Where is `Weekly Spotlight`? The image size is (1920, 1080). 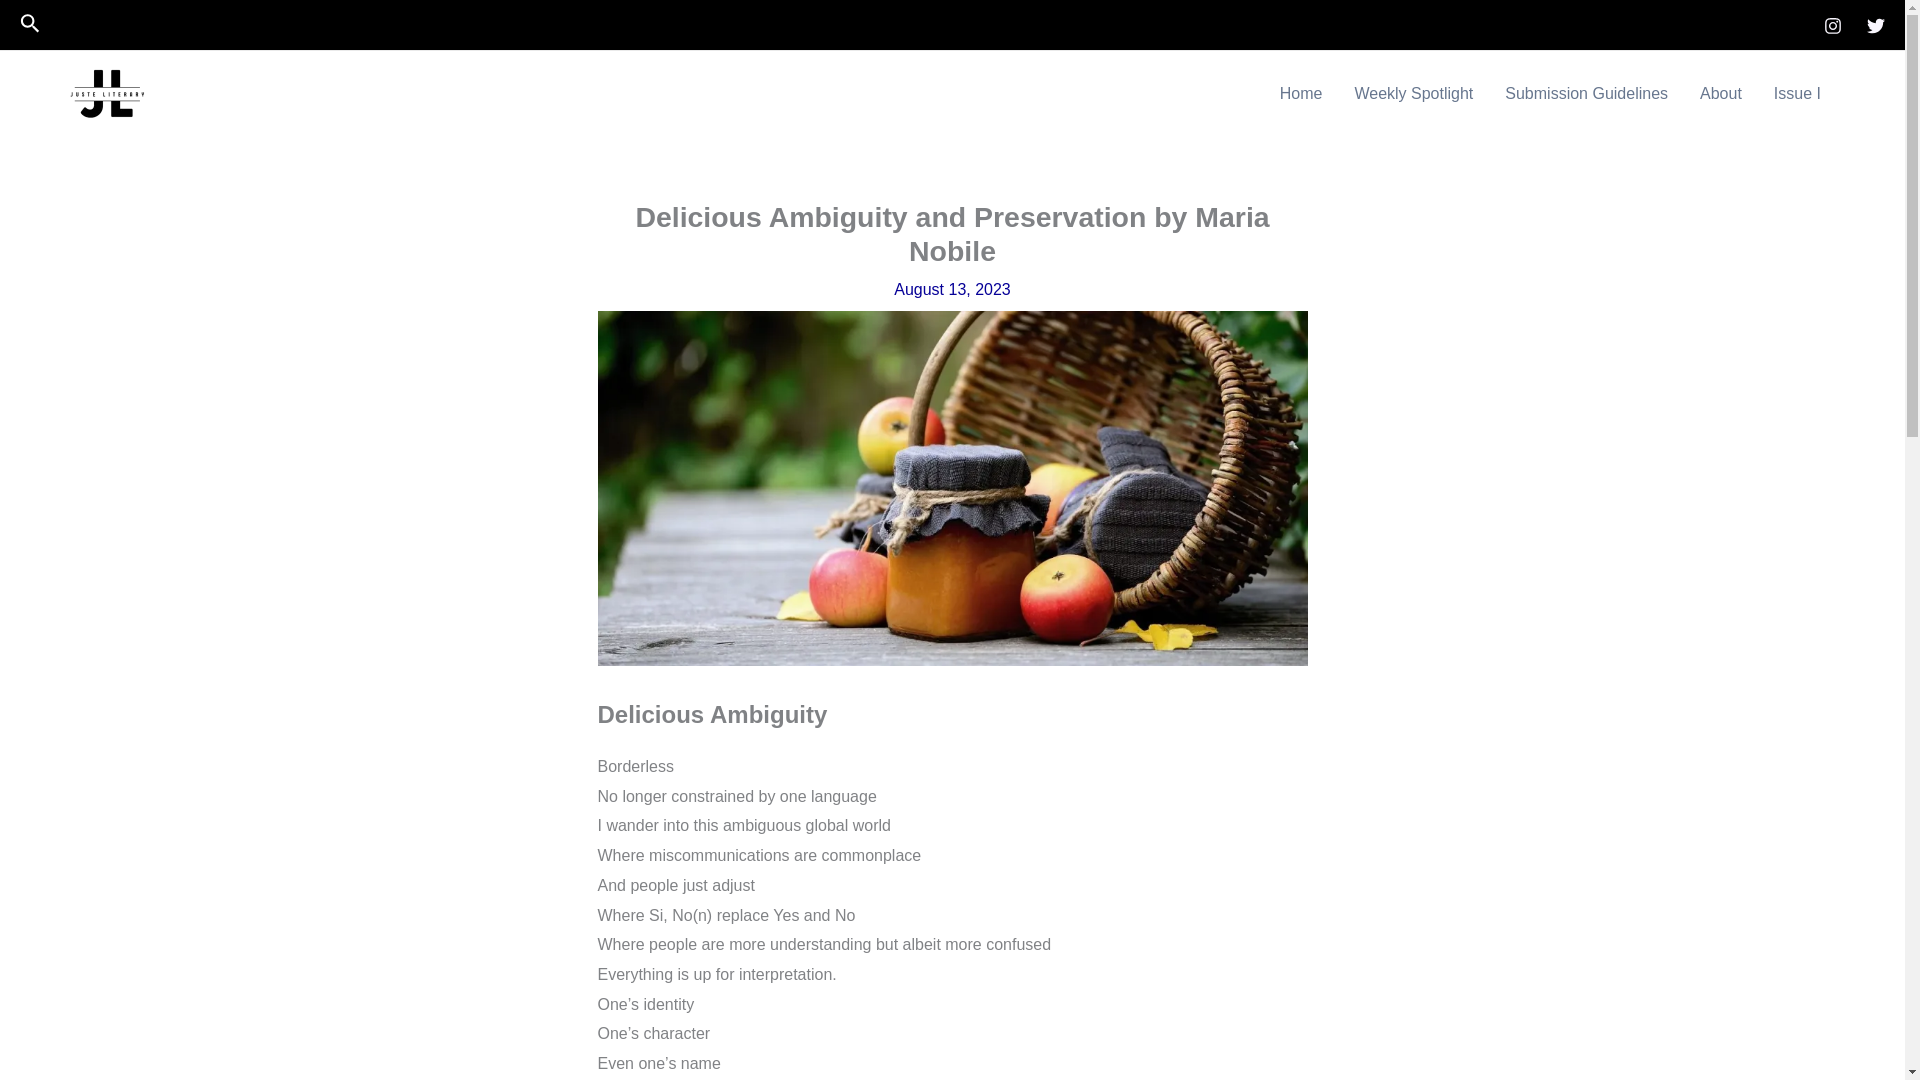
Weekly Spotlight is located at coordinates (1414, 94).